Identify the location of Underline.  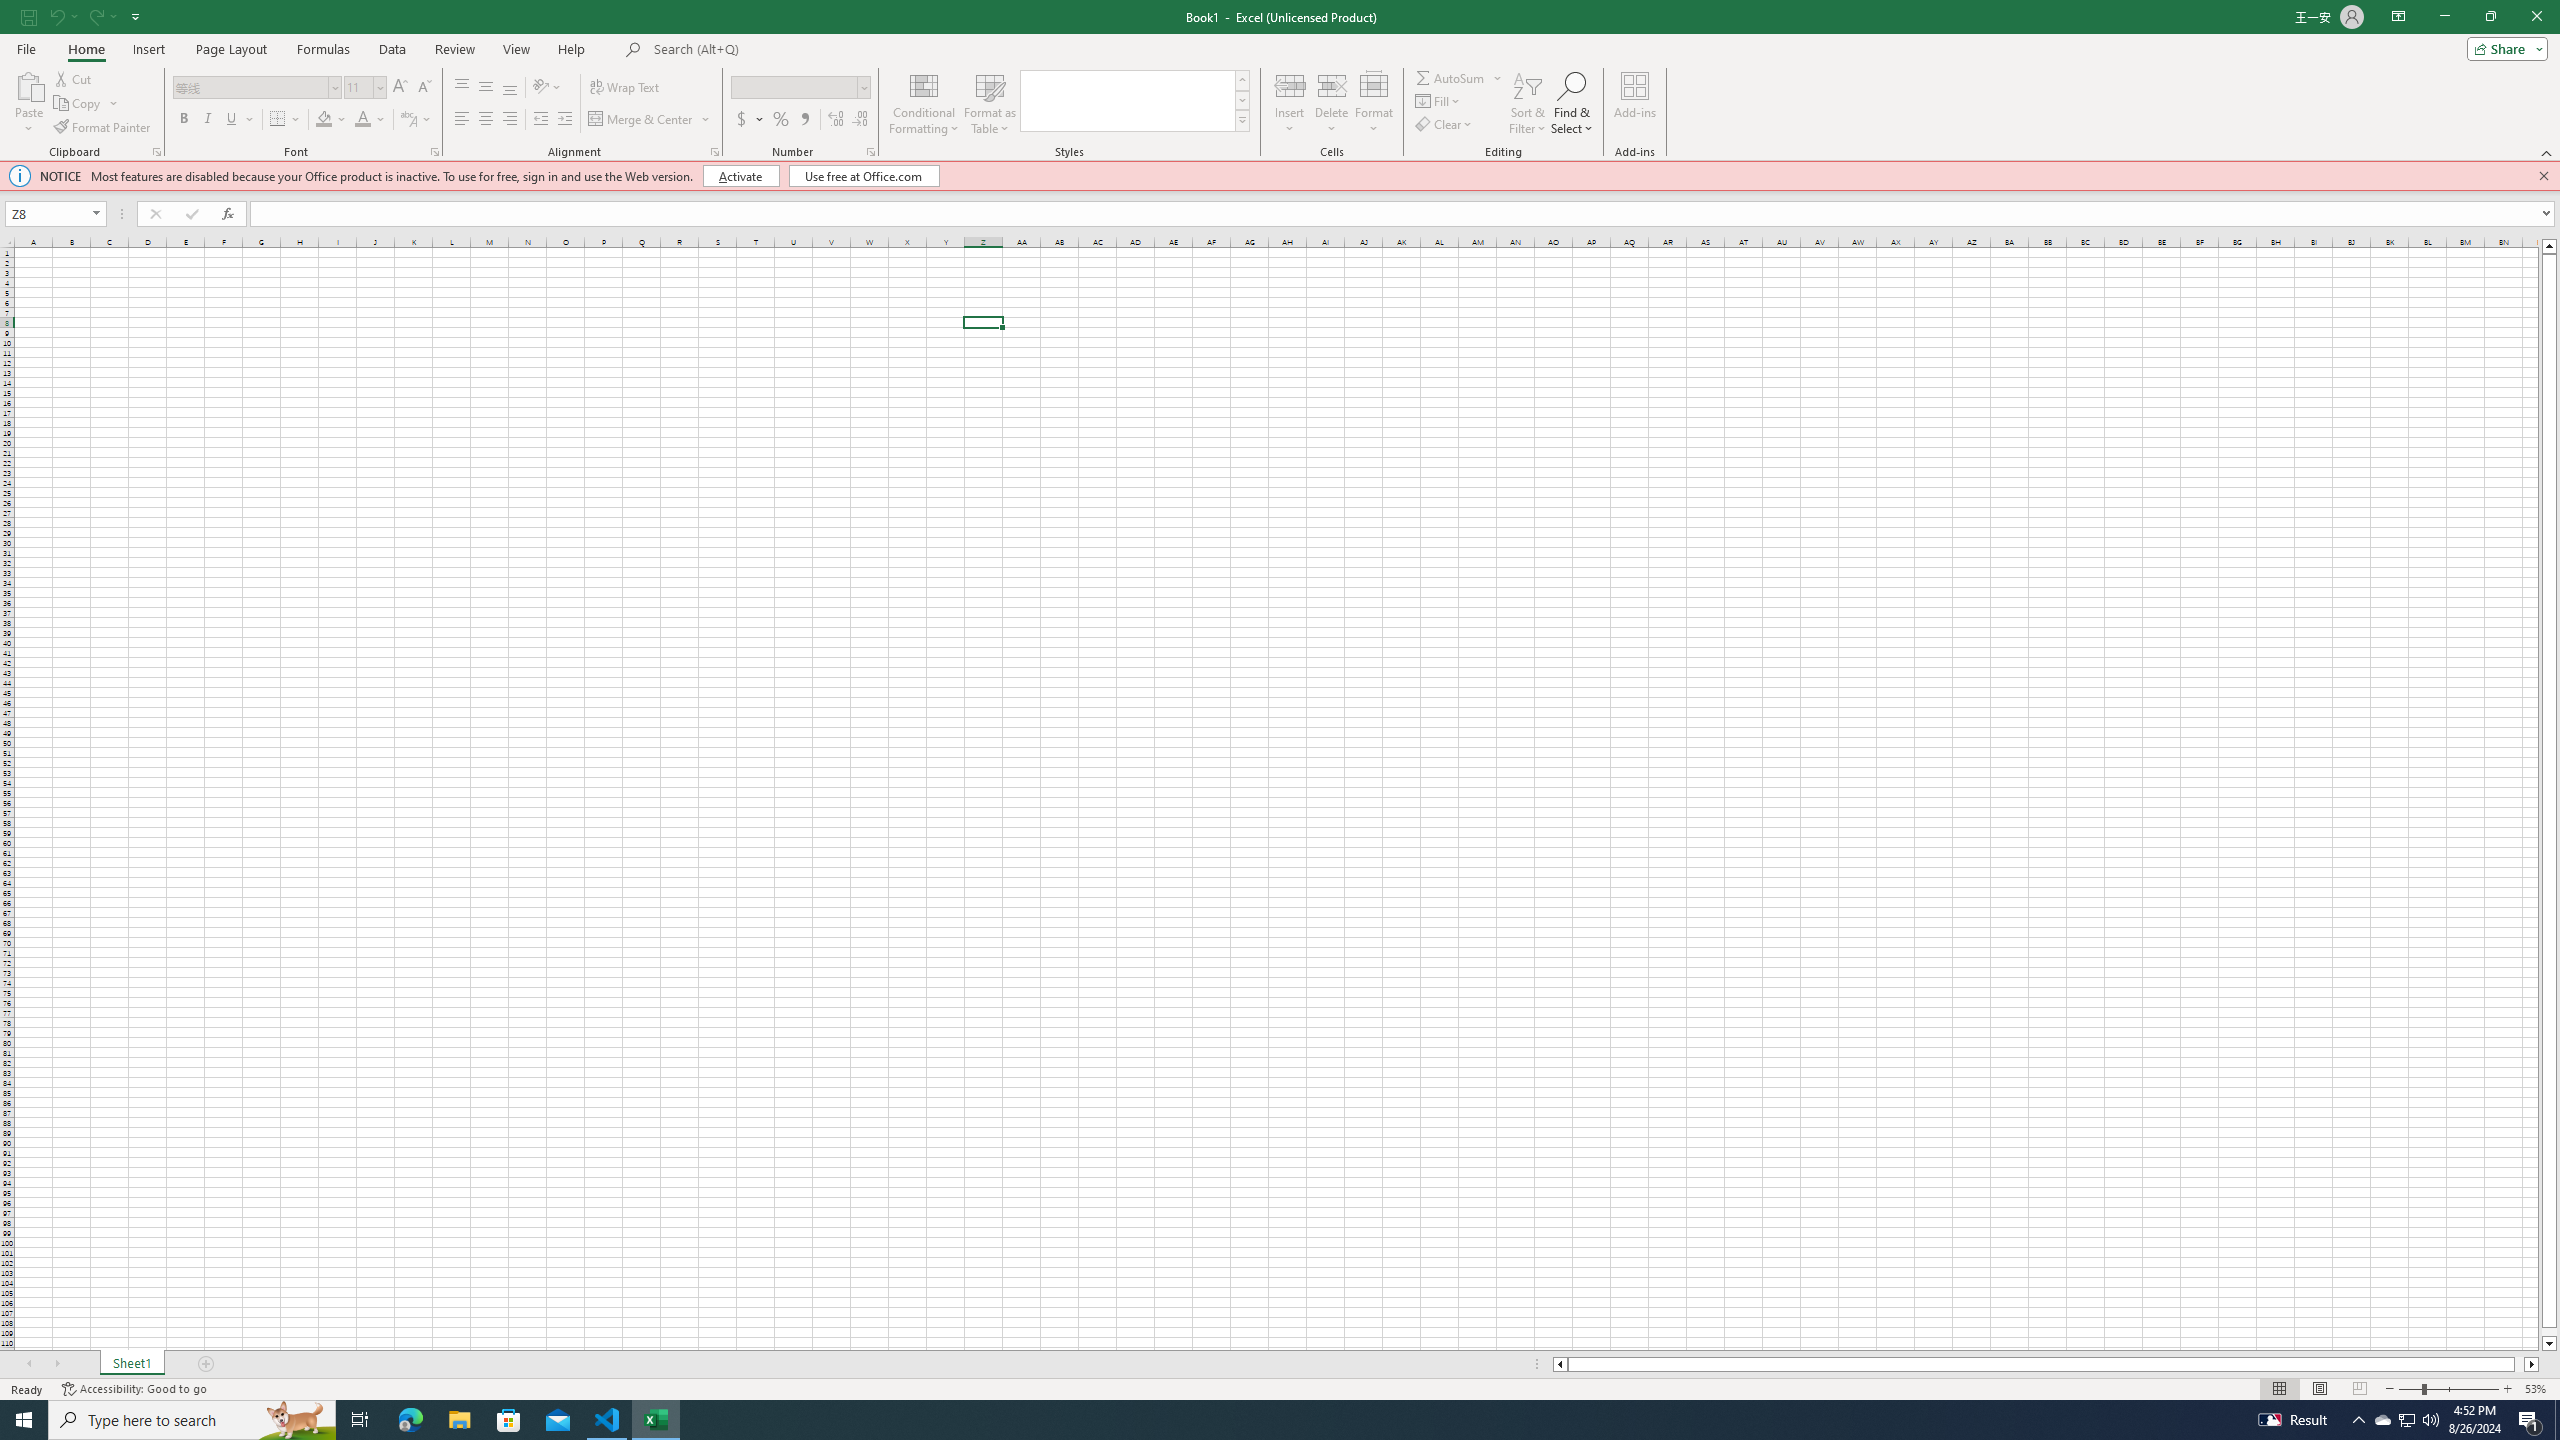
(232, 120).